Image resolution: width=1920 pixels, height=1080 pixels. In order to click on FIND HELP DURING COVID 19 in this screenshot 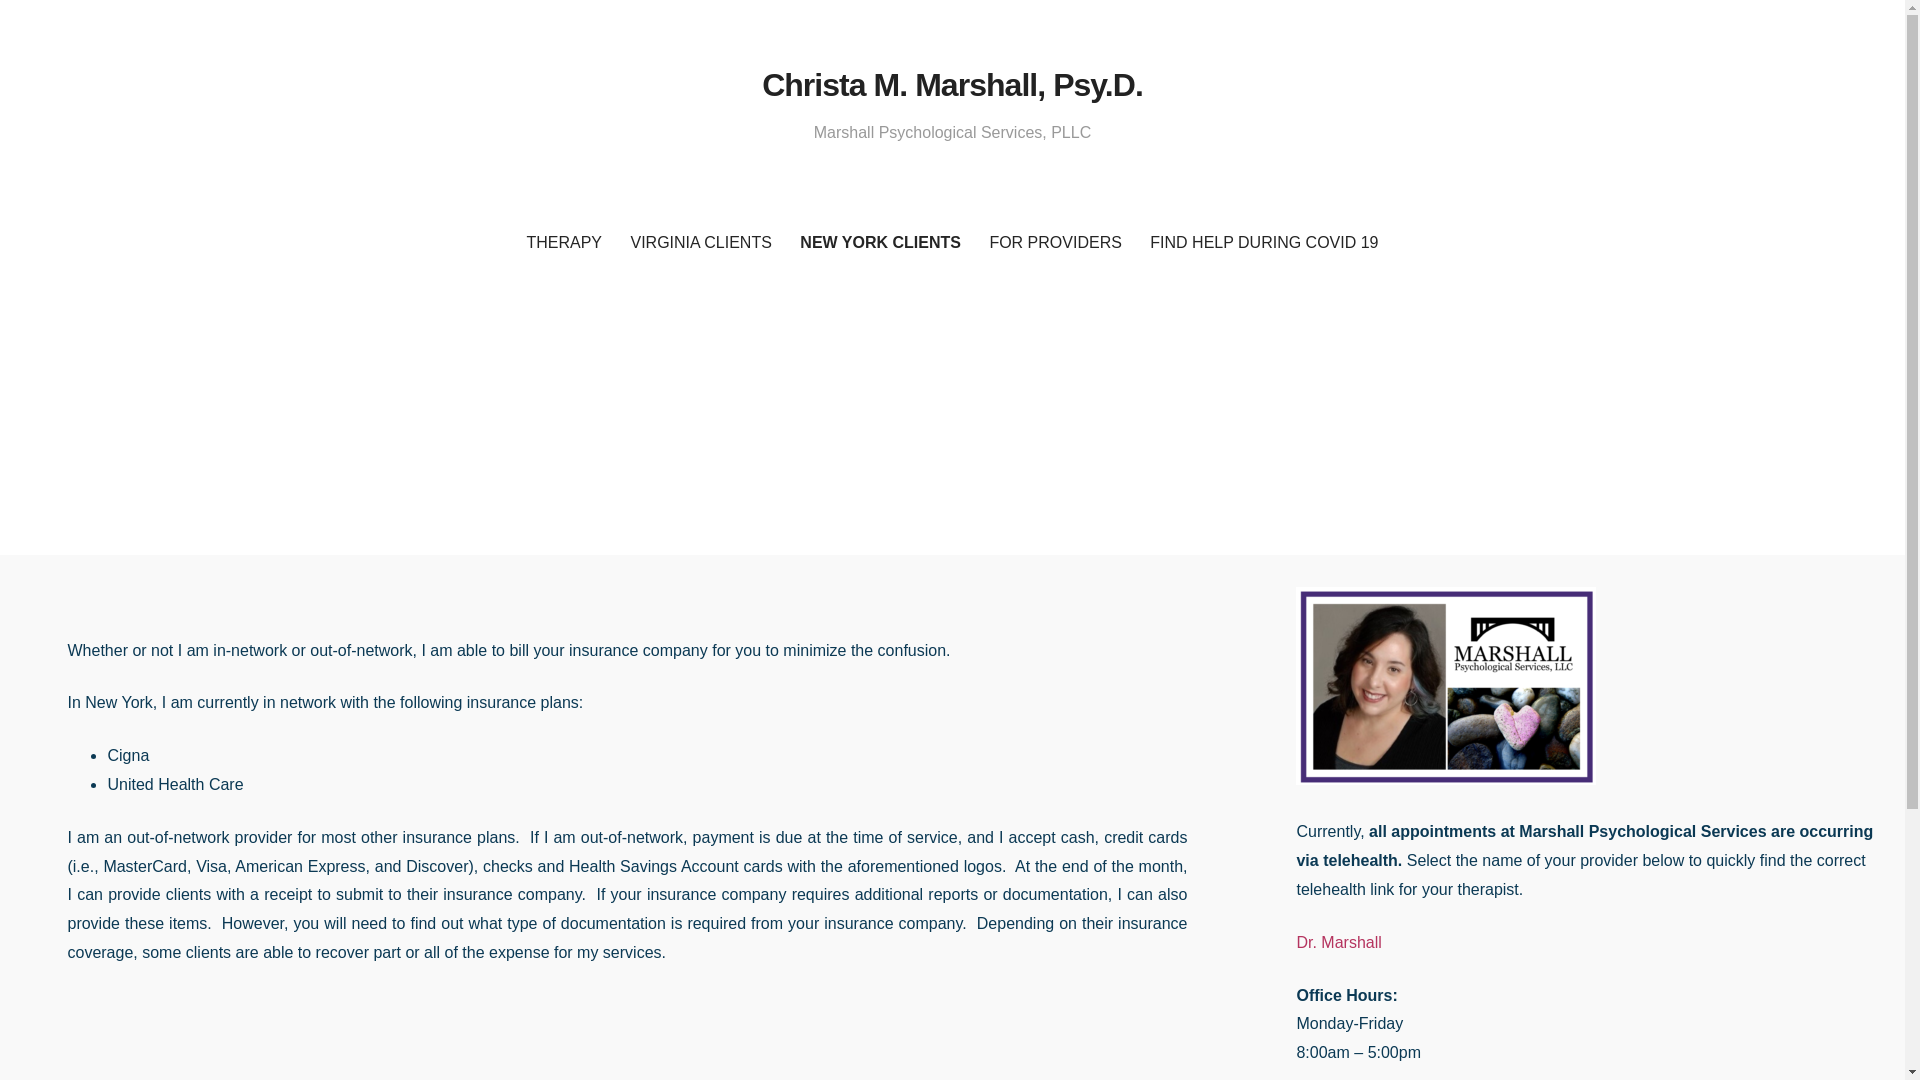, I will do `click(1264, 243)`.